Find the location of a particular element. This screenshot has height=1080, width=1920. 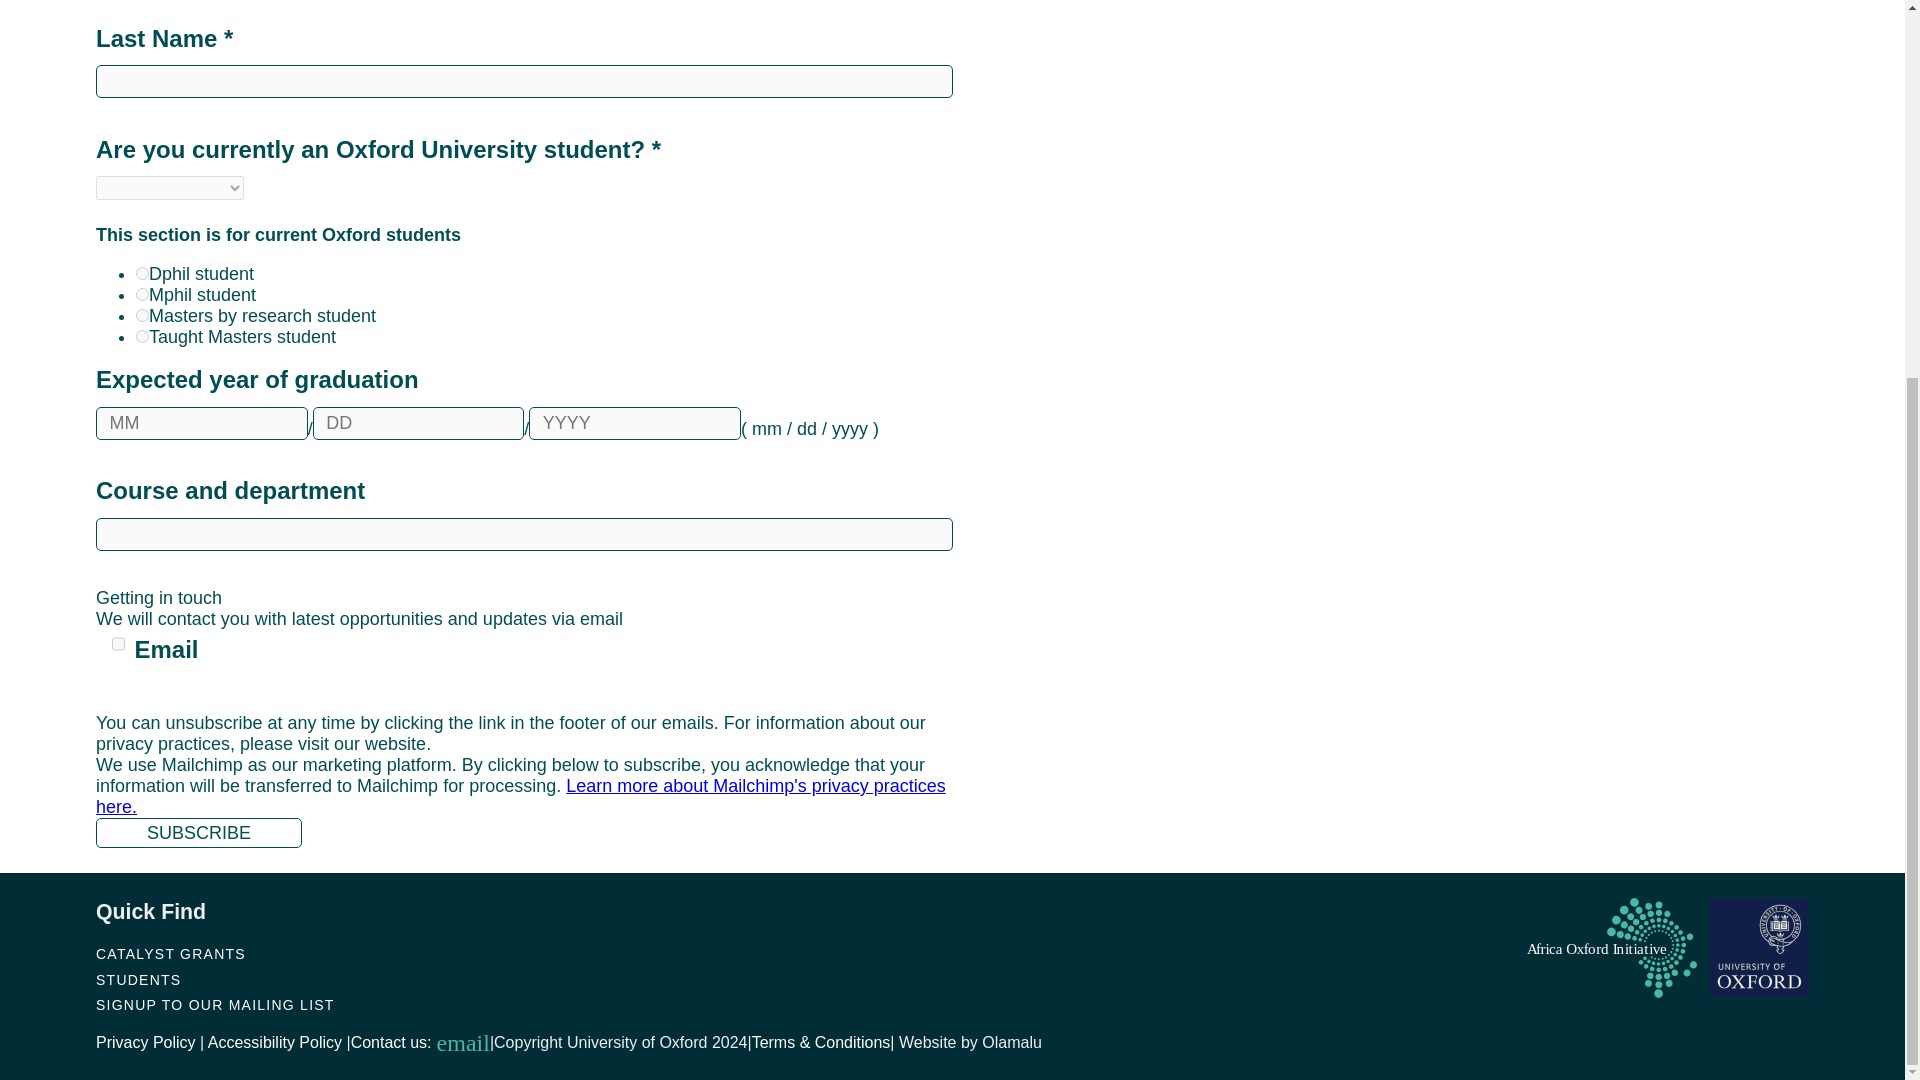

Dphil student is located at coordinates (142, 272).